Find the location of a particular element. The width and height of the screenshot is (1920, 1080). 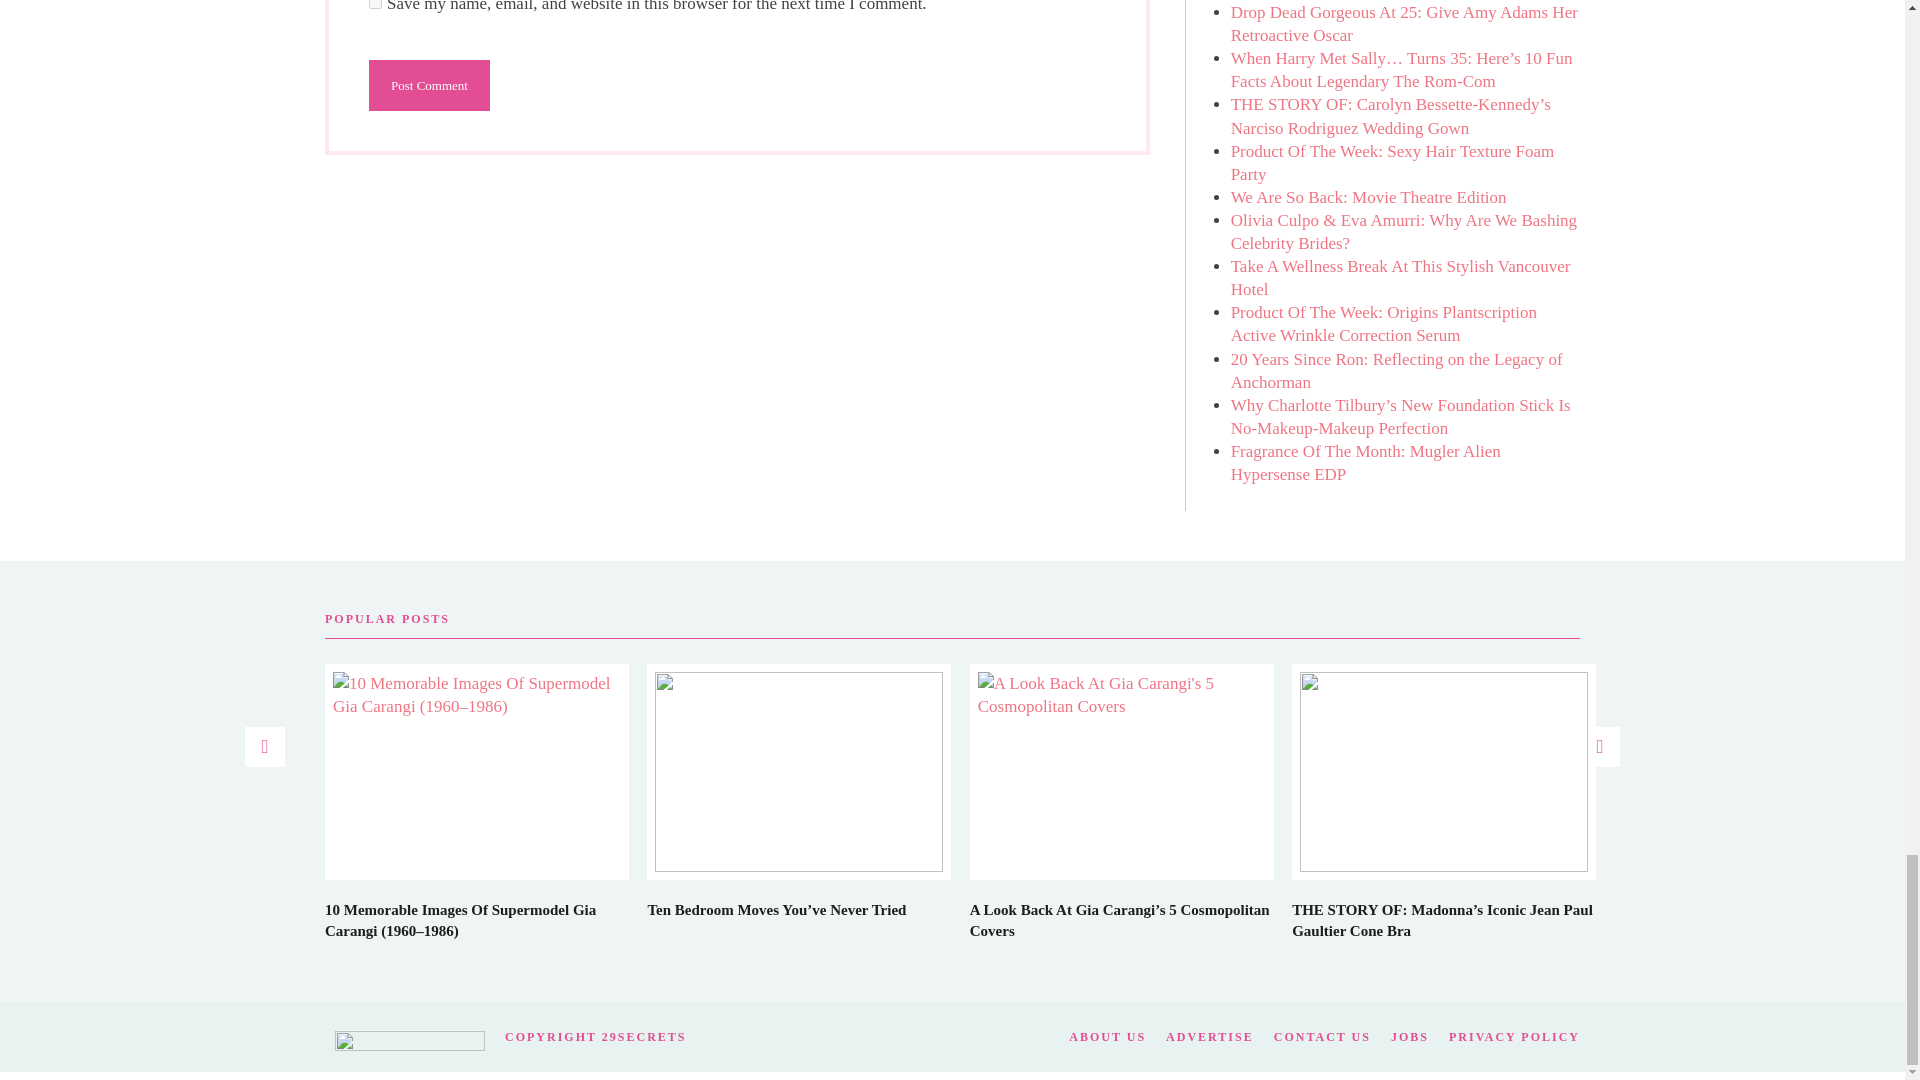

Post Comment is located at coordinates (428, 86).